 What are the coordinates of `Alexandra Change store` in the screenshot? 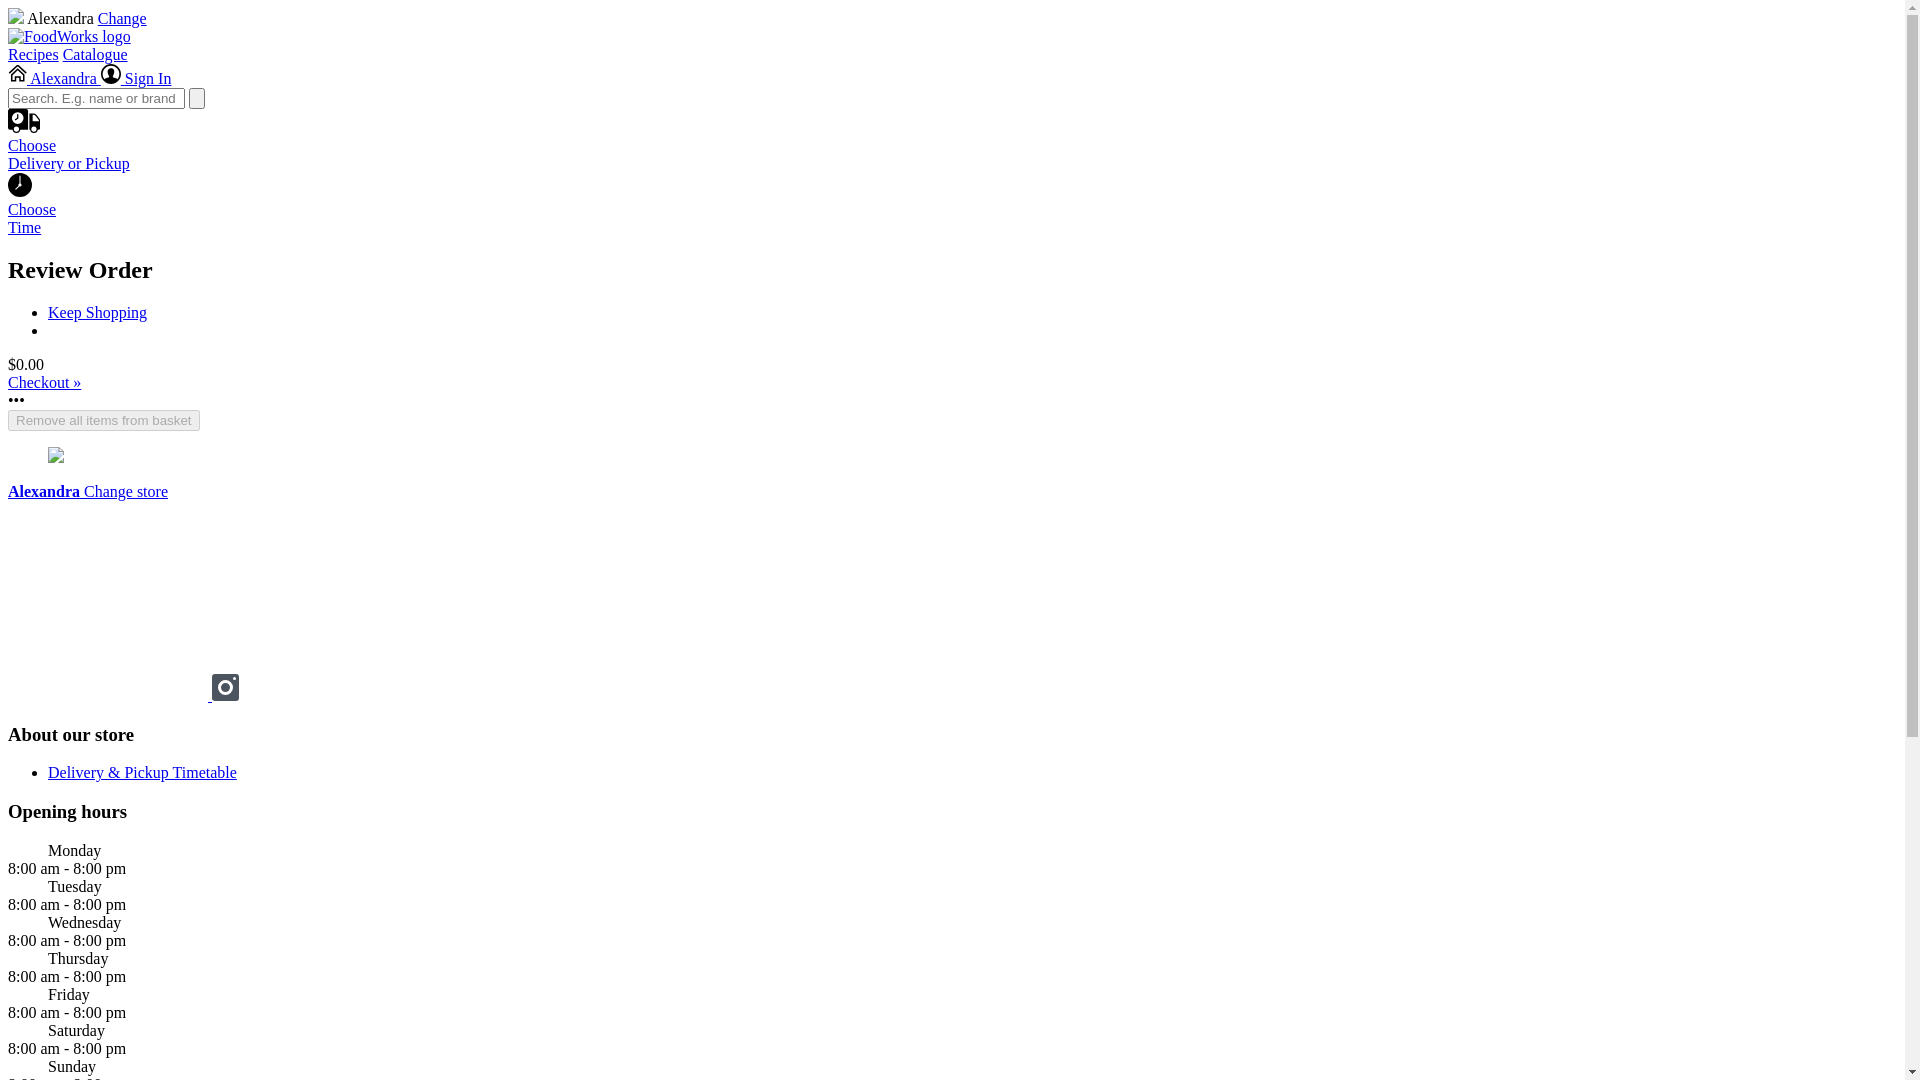 It's located at (88, 492).